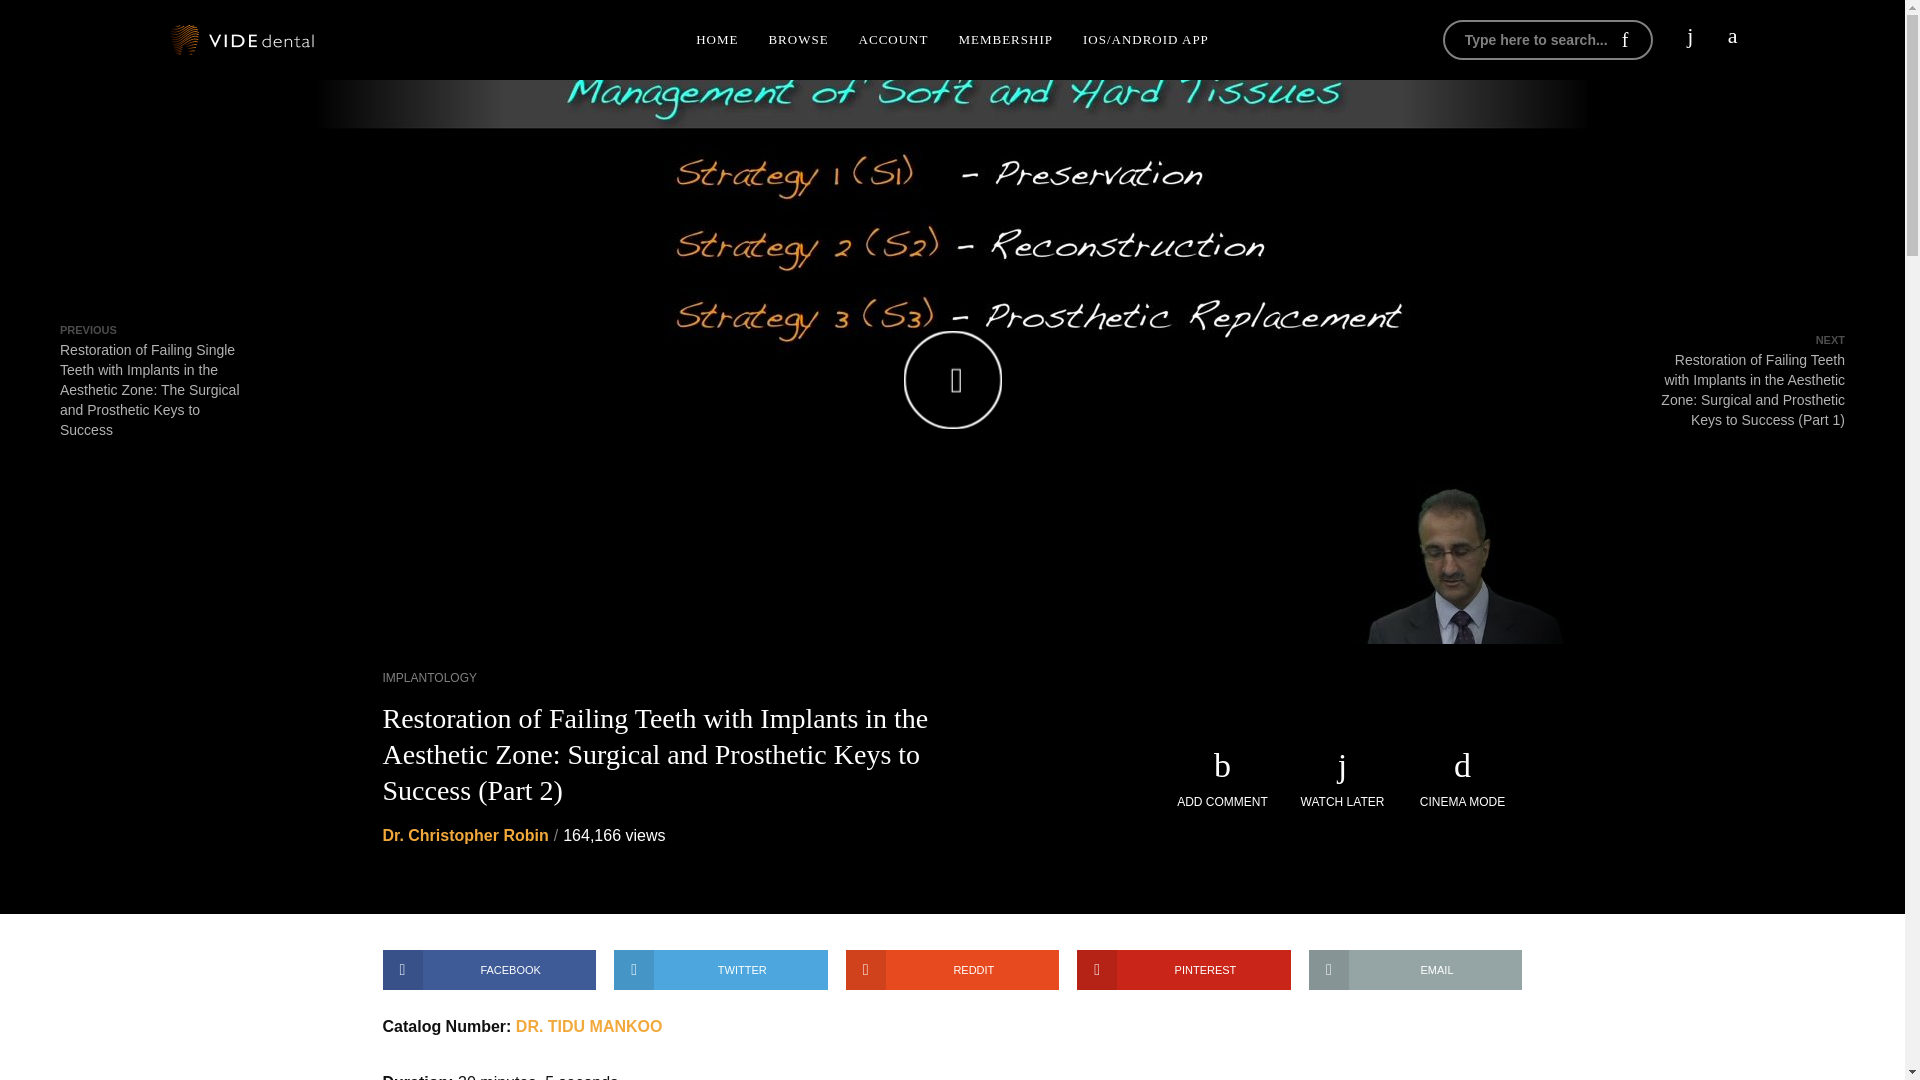 This screenshot has width=1920, height=1080. Describe the element at coordinates (894, 40) in the screenshot. I see `ACCOUNT` at that location.